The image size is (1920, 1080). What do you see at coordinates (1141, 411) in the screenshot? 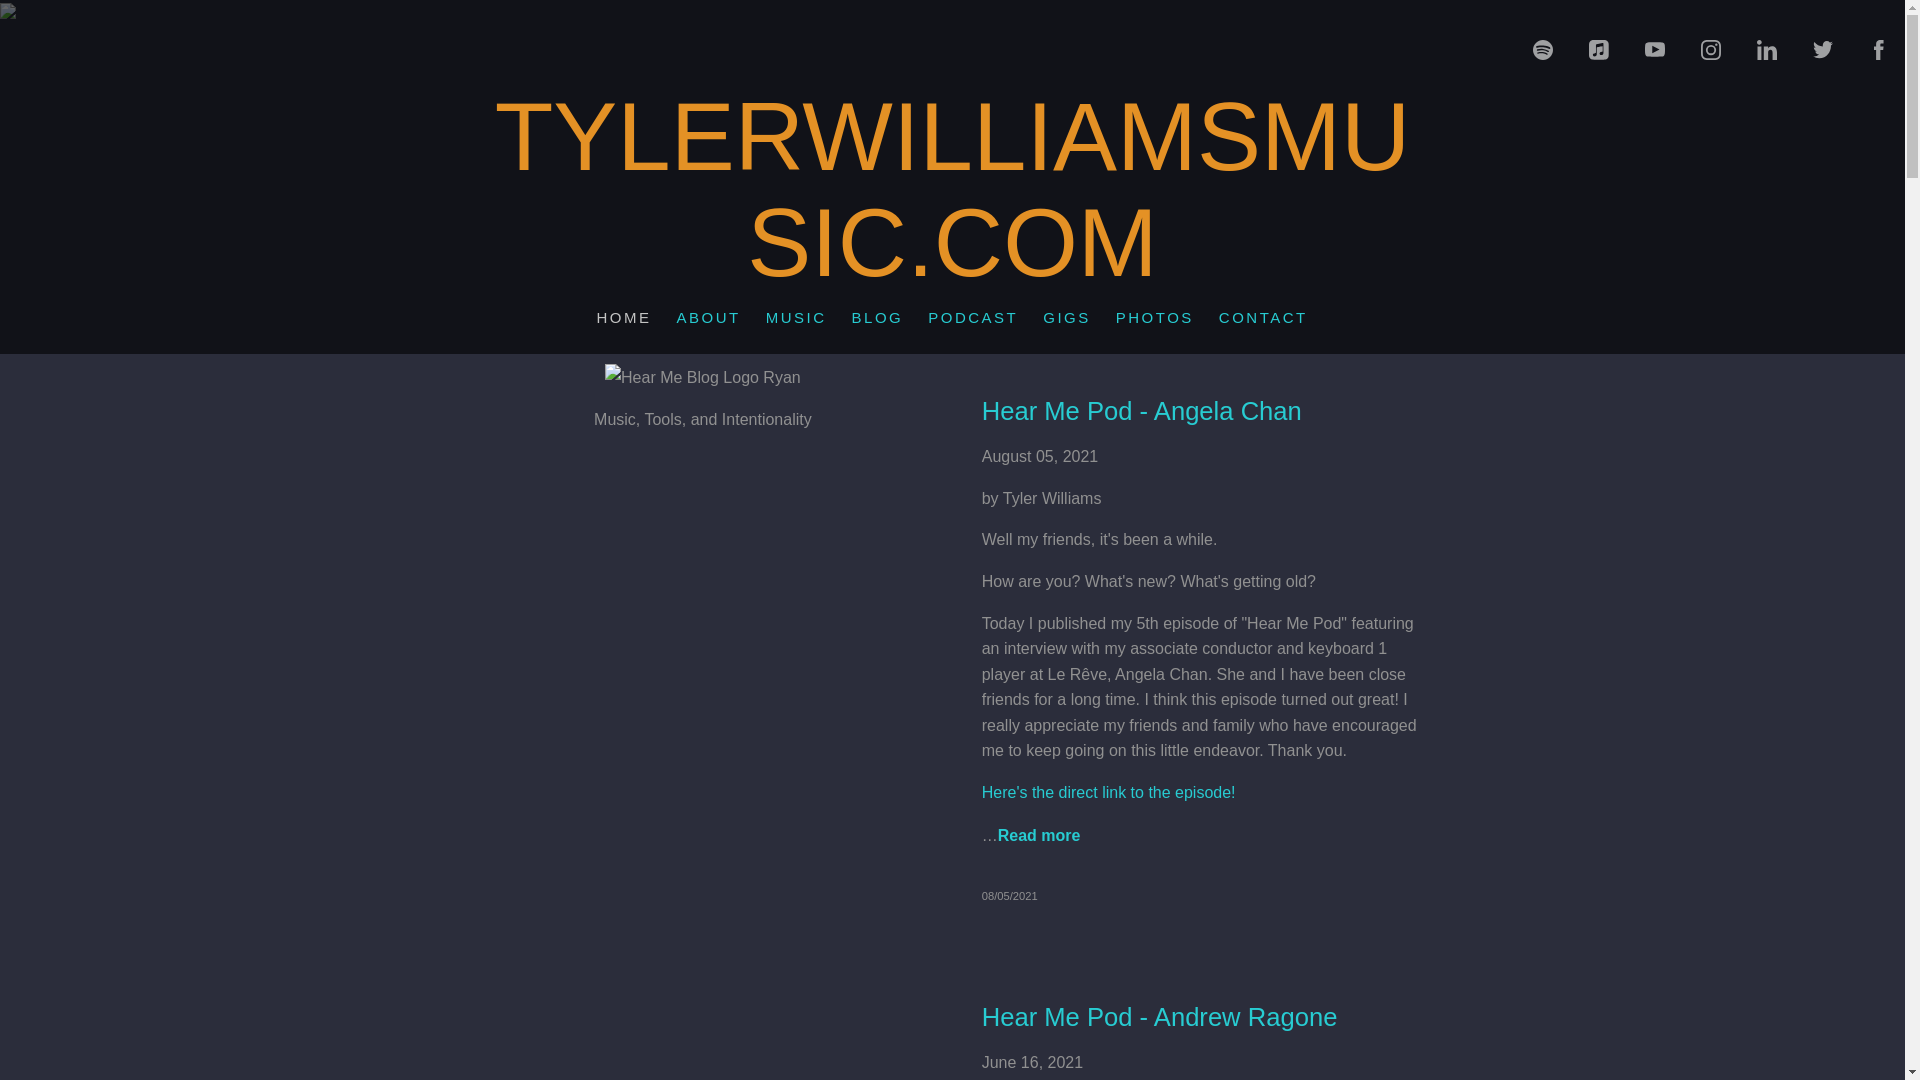
I see `Hear Me Pod - Angela Chan` at bounding box center [1141, 411].